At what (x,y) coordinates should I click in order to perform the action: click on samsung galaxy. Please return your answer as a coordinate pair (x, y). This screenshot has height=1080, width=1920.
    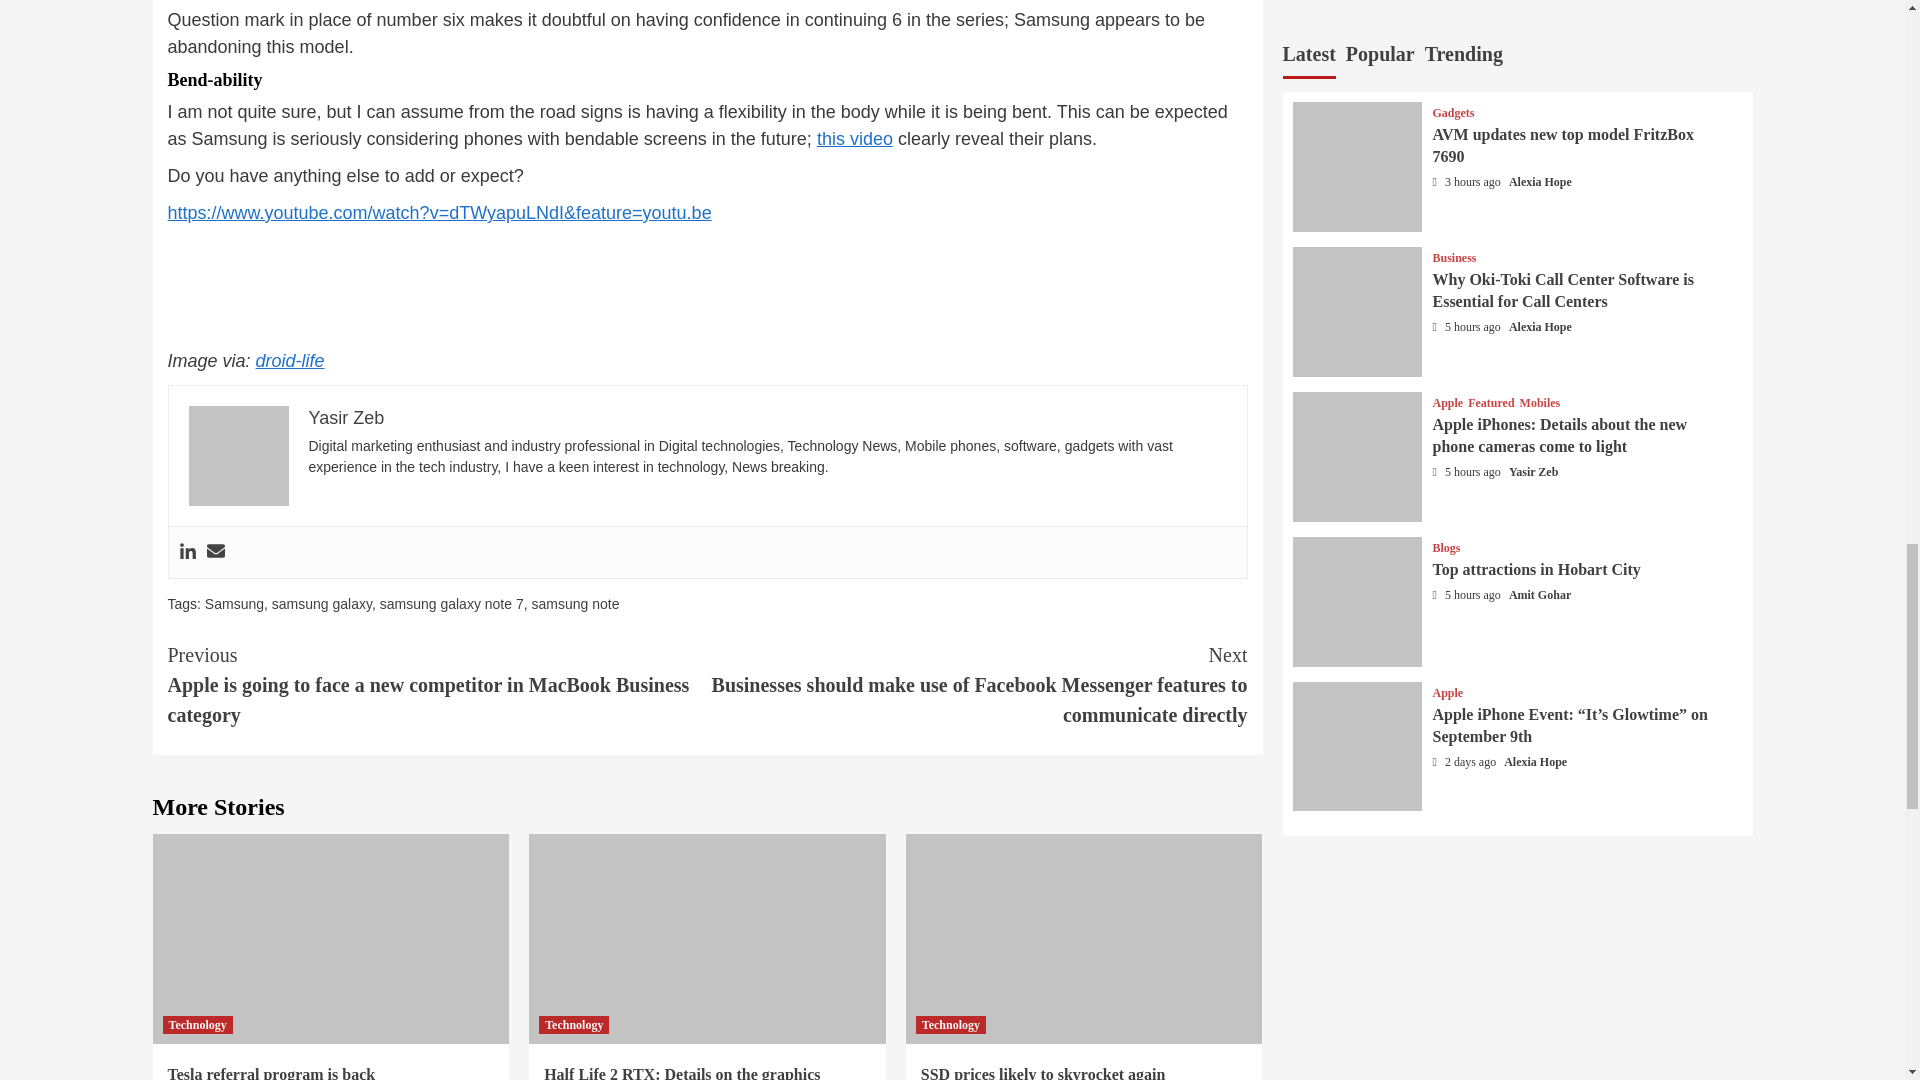
    Looking at the image, I should click on (322, 604).